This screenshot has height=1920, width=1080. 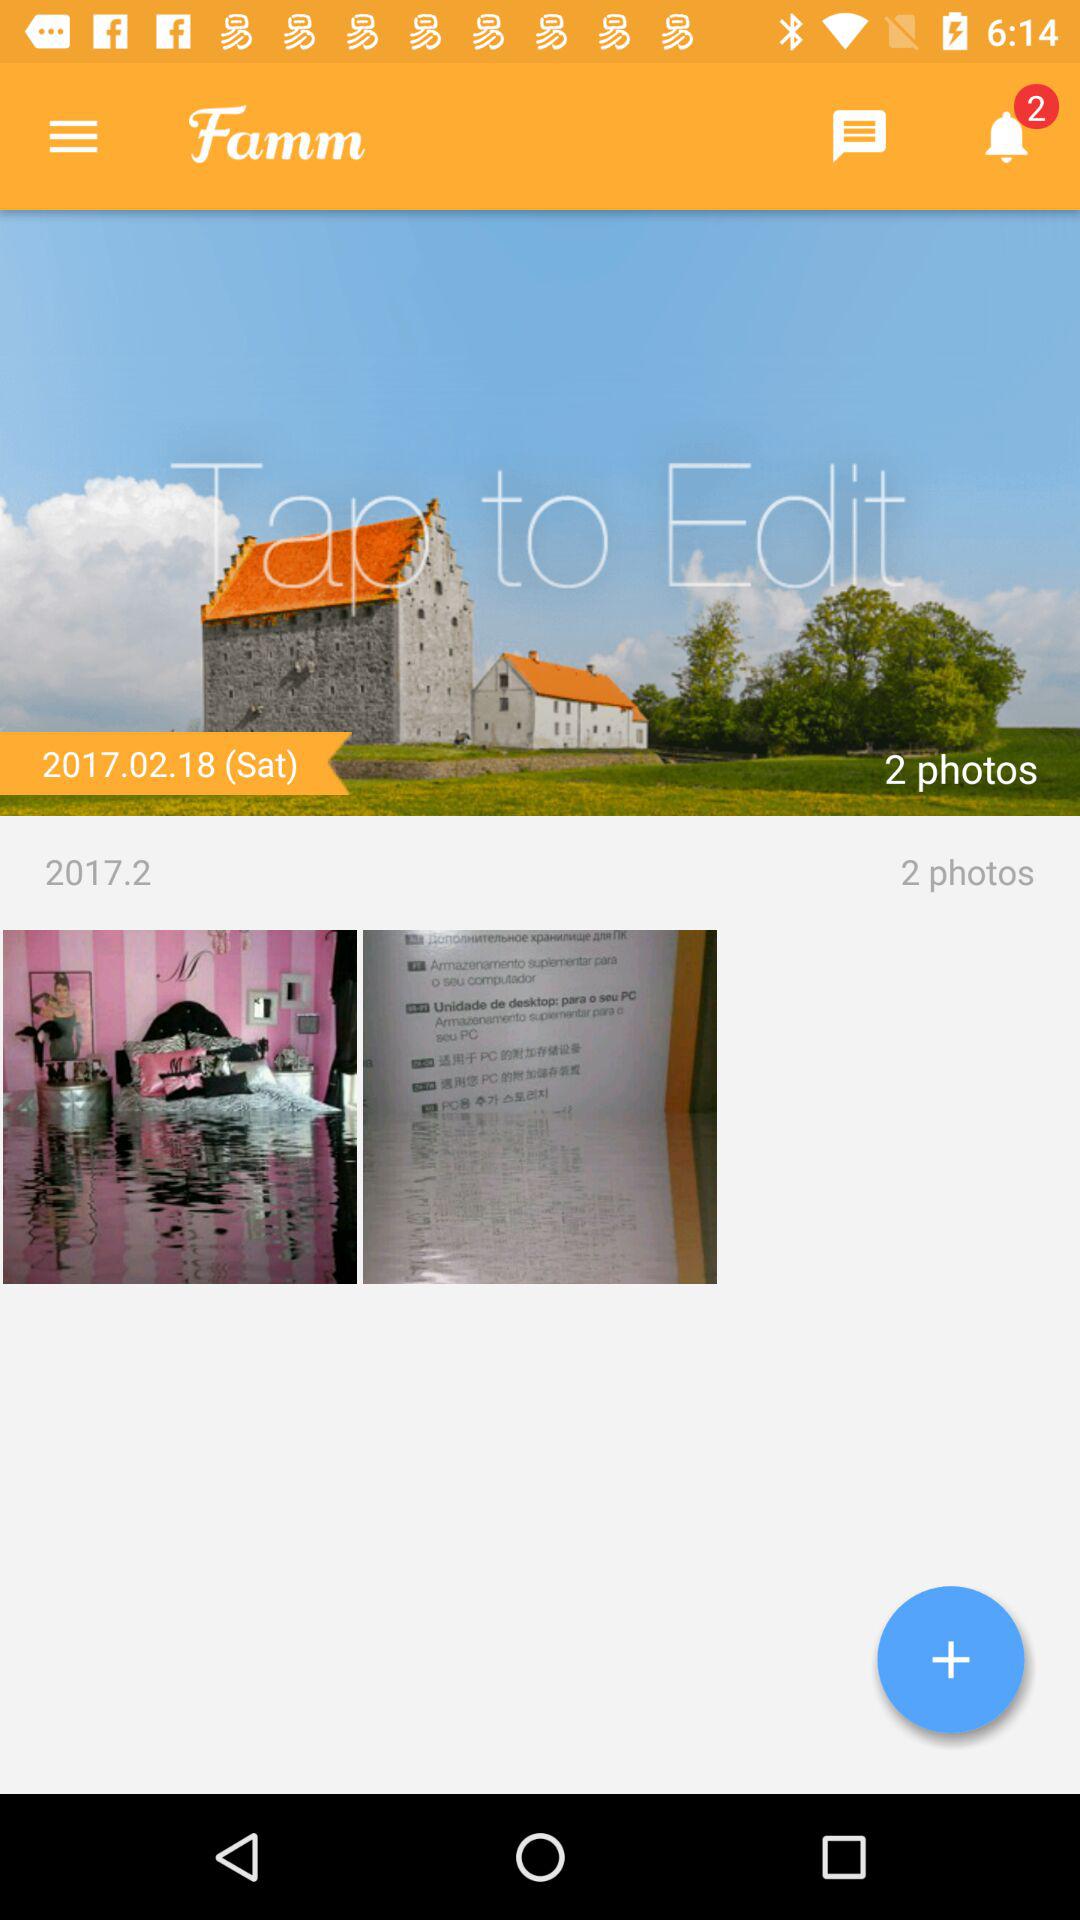 What do you see at coordinates (951, 1660) in the screenshot?
I see `creat add` at bounding box center [951, 1660].